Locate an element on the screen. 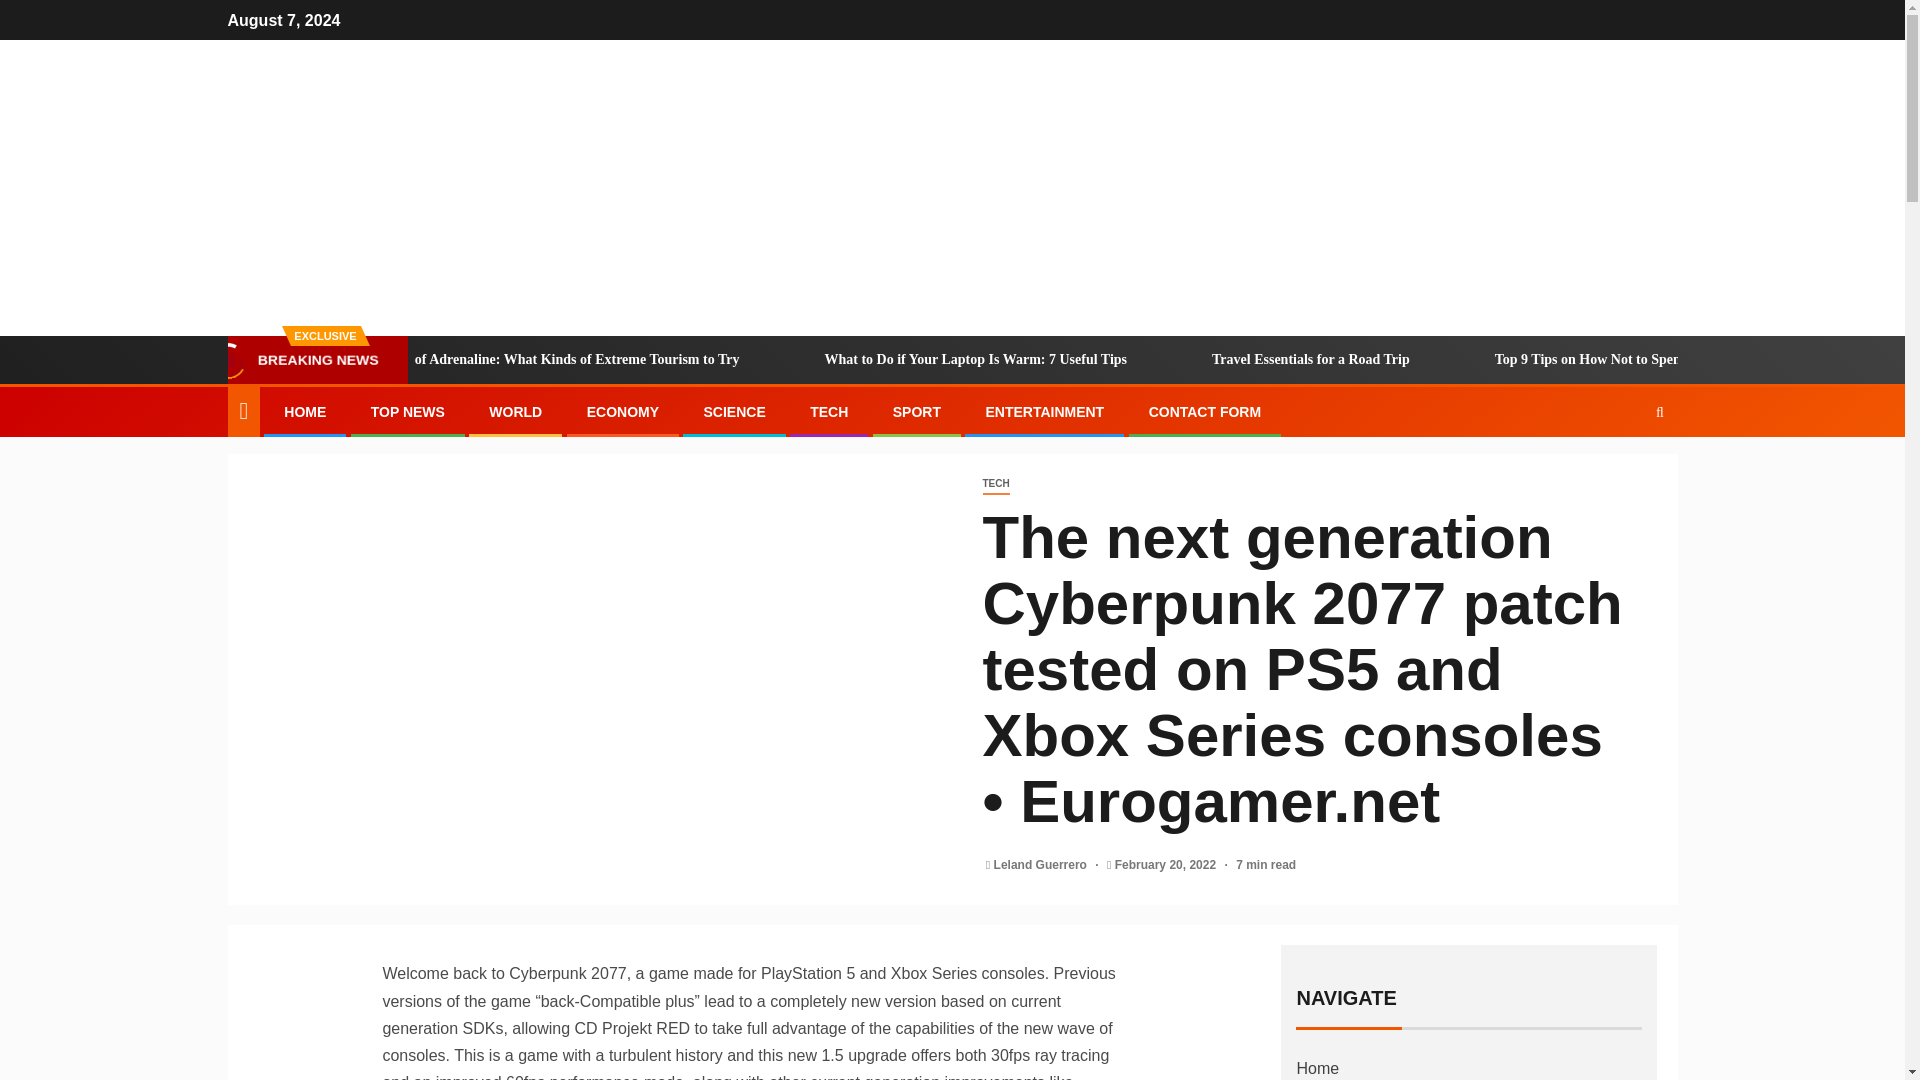  WORLD is located at coordinates (515, 412).